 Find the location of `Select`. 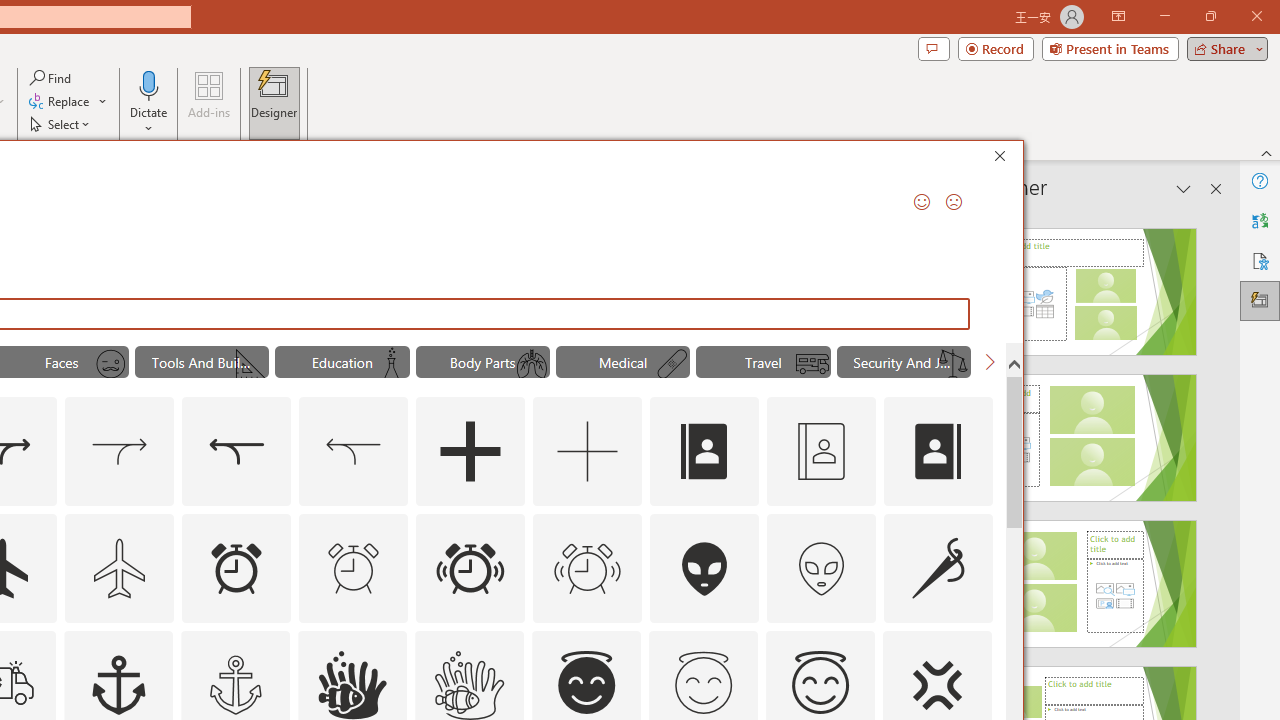

Select is located at coordinates (61, 124).